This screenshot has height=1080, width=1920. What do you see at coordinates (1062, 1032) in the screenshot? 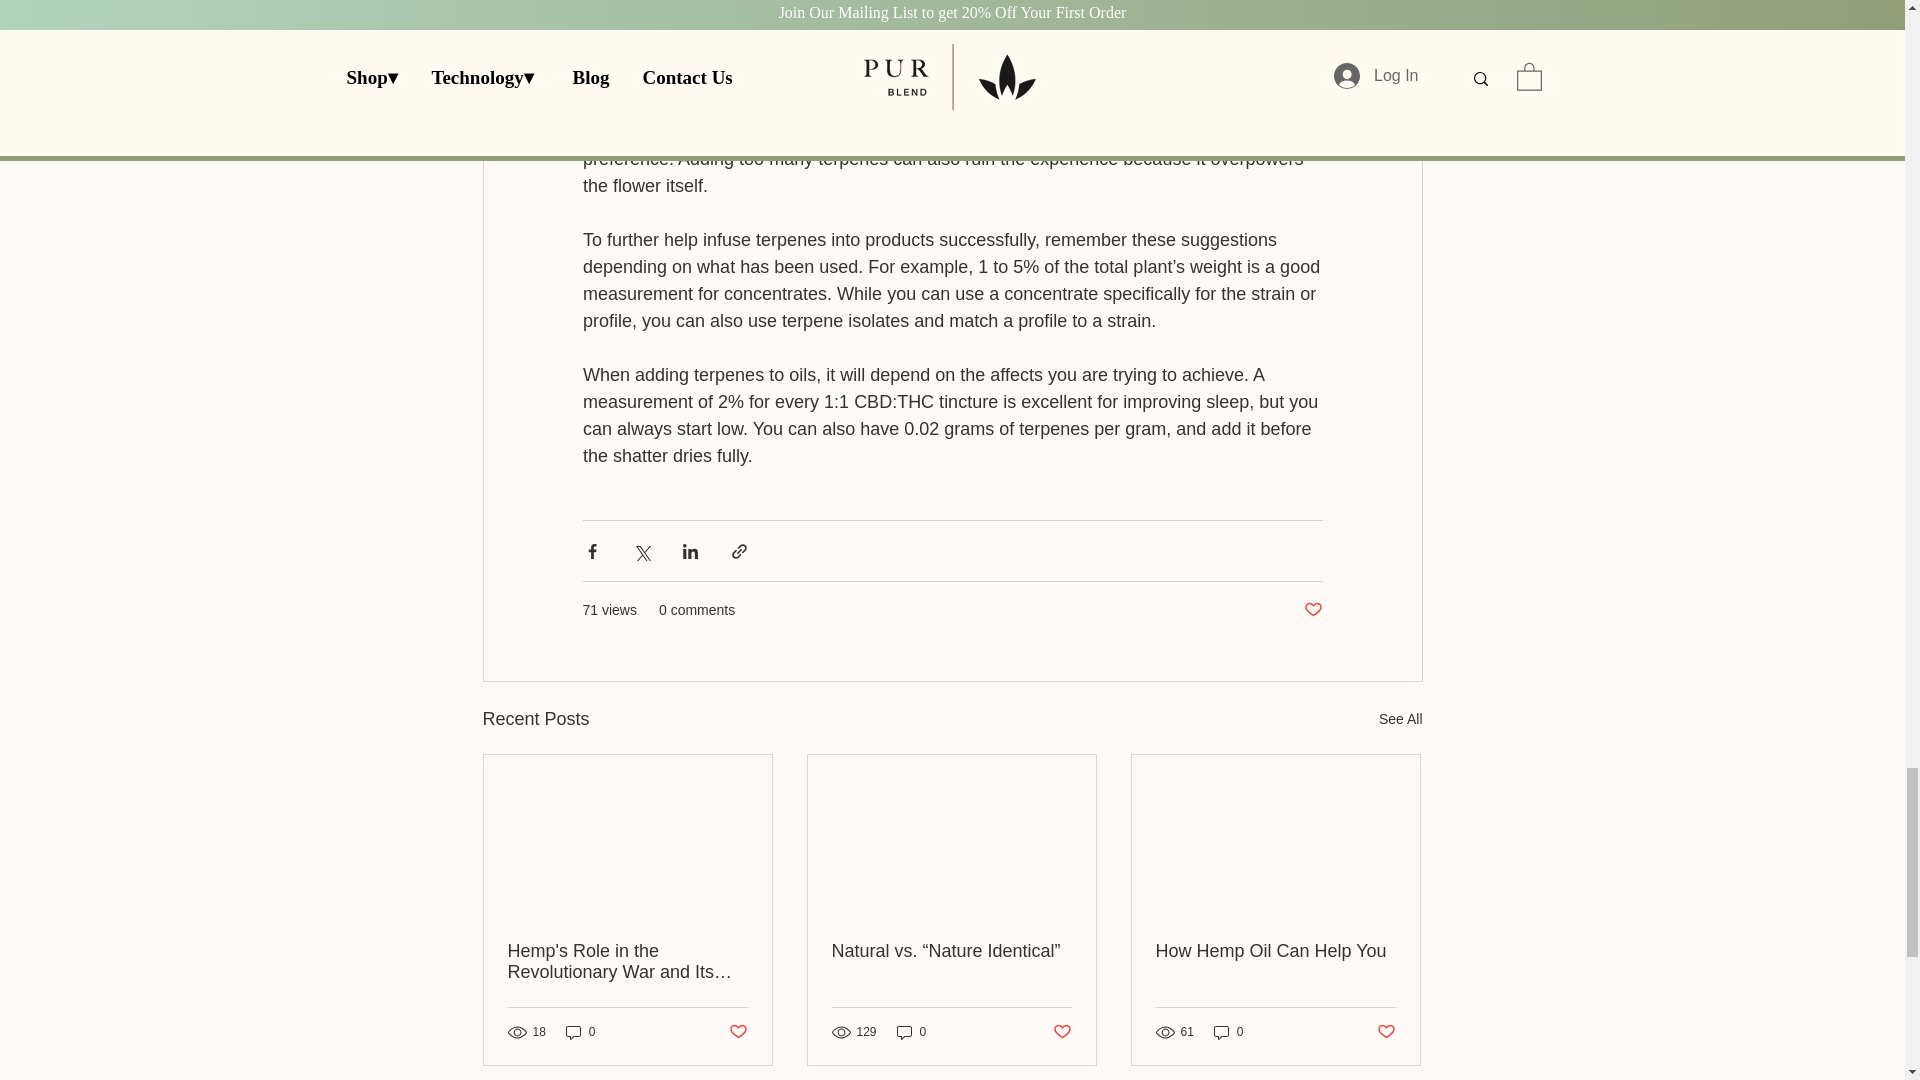
I see `Post not marked as liked` at bounding box center [1062, 1032].